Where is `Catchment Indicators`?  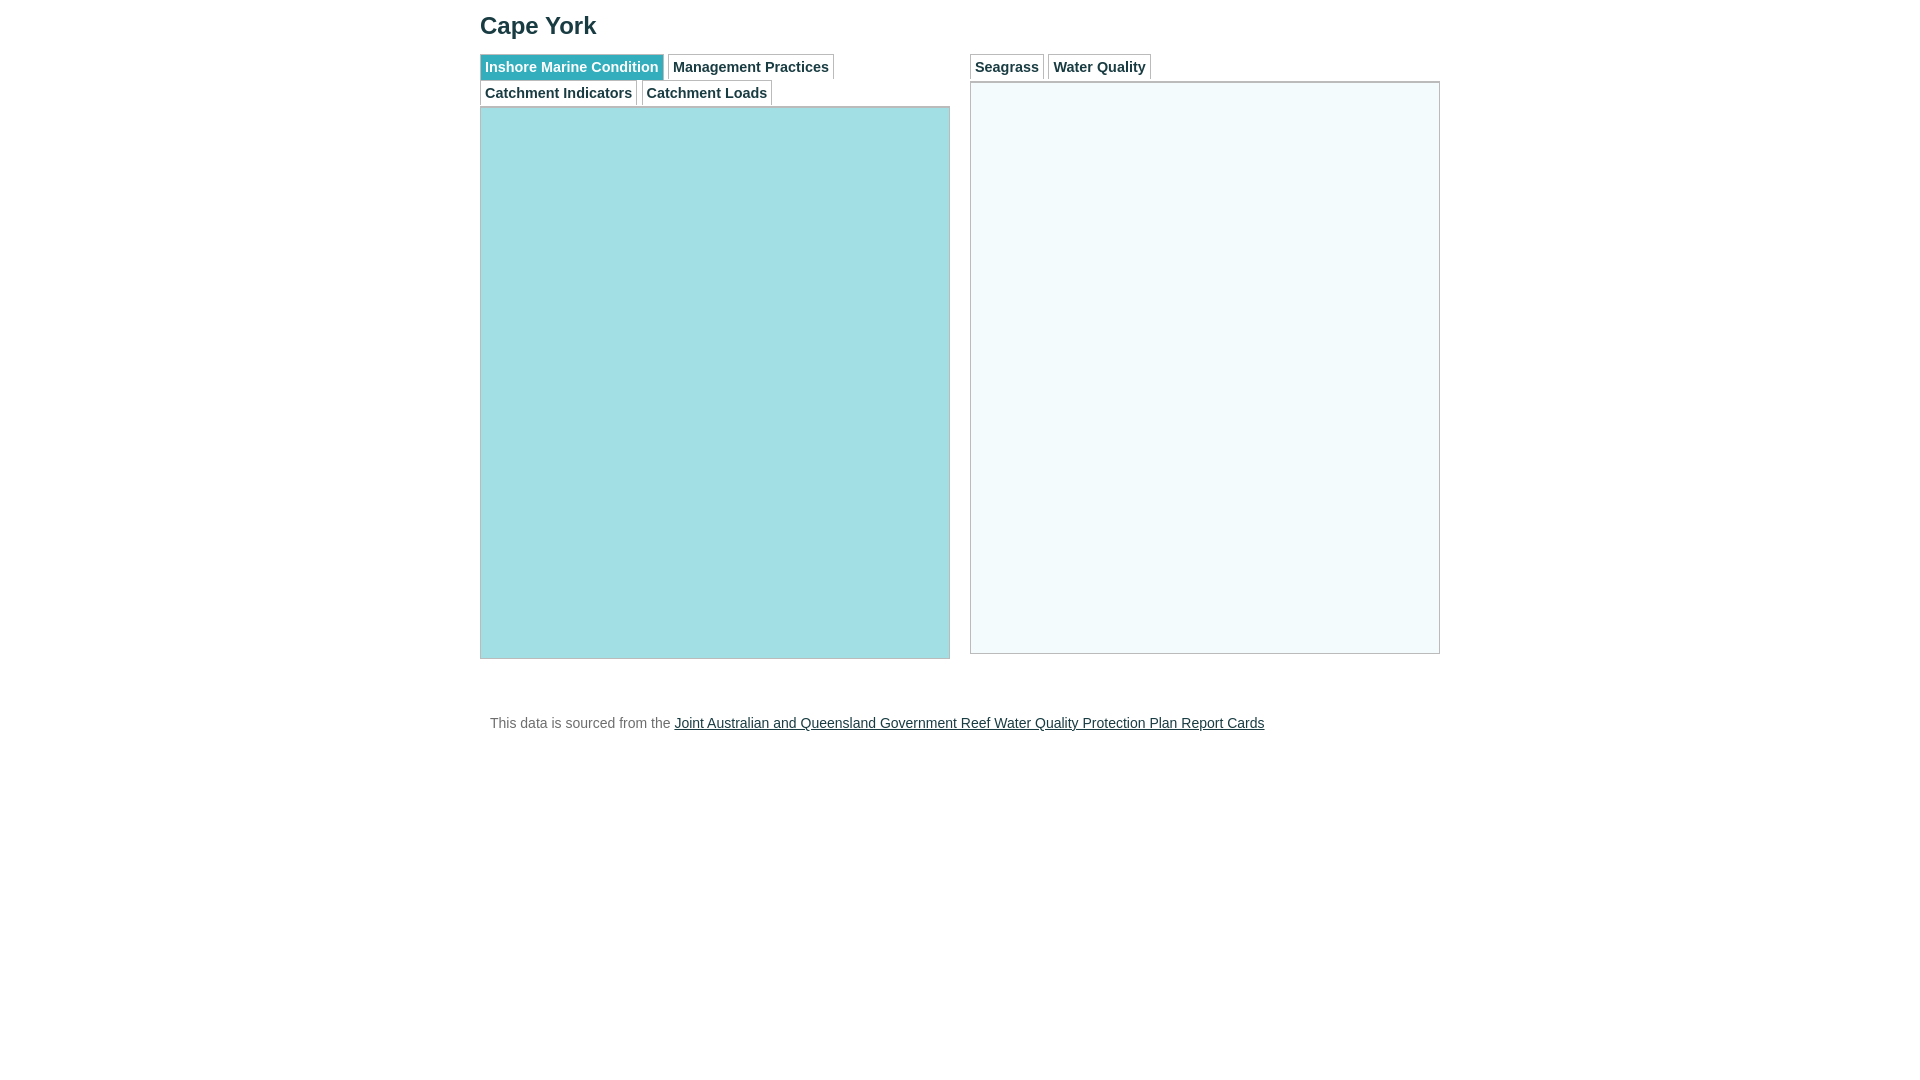 Catchment Indicators is located at coordinates (558, 92).